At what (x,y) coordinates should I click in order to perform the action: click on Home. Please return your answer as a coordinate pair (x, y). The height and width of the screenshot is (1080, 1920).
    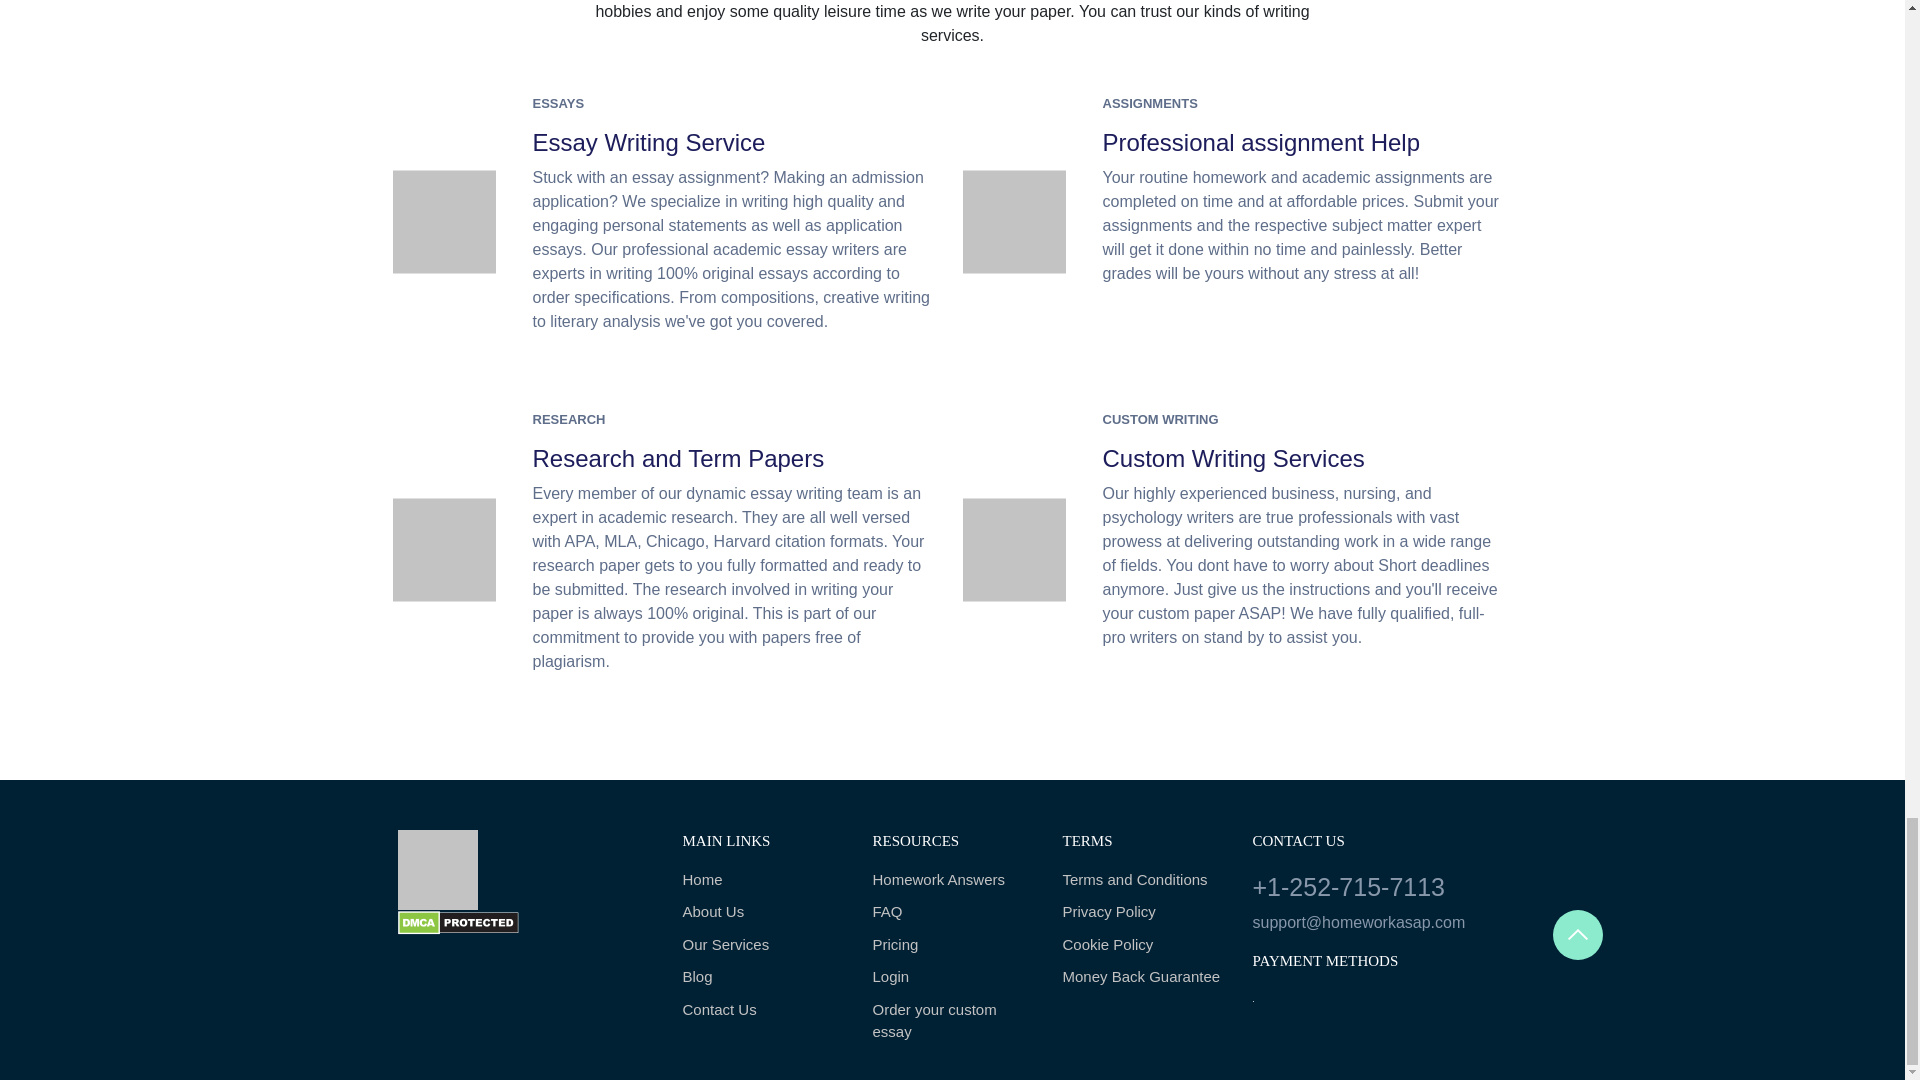
    Looking at the image, I should click on (762, 880).